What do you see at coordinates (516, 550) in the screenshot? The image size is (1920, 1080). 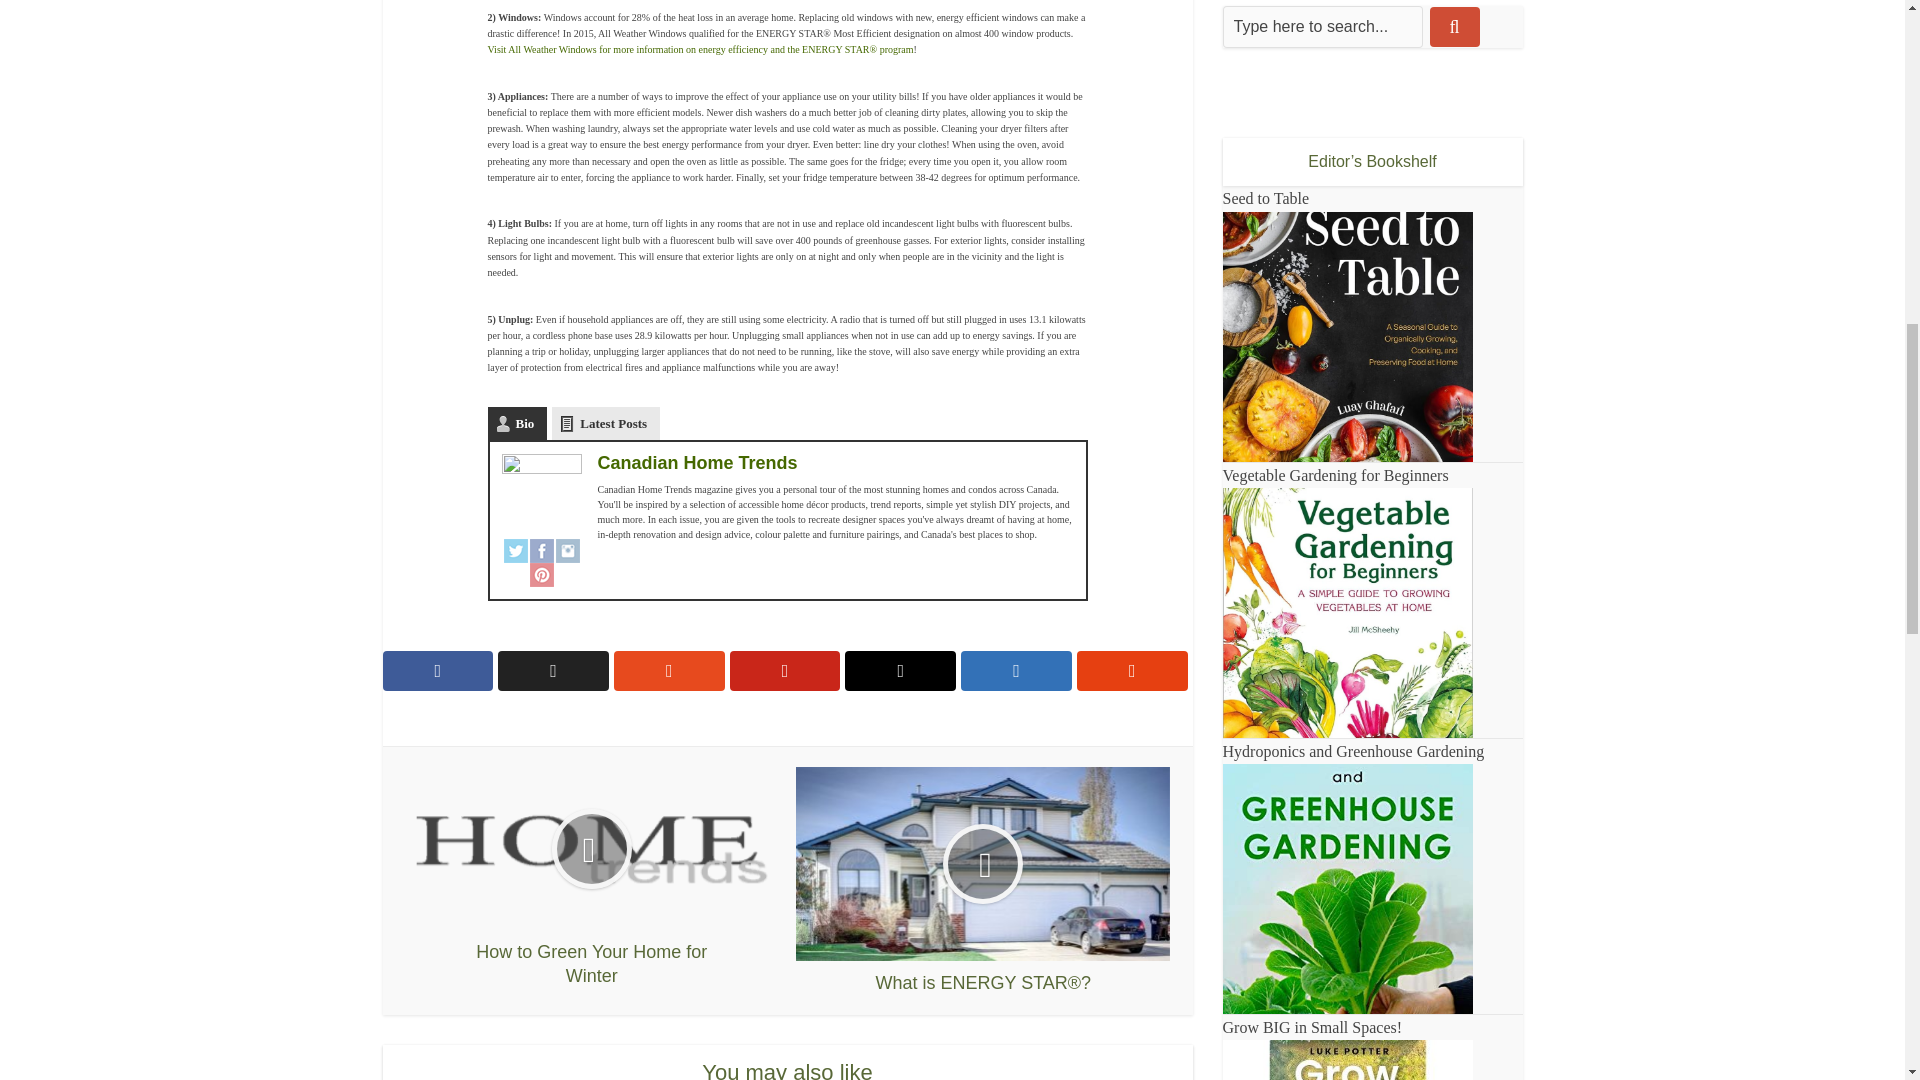 I see `Twitter` at bounding box center [516, 550].